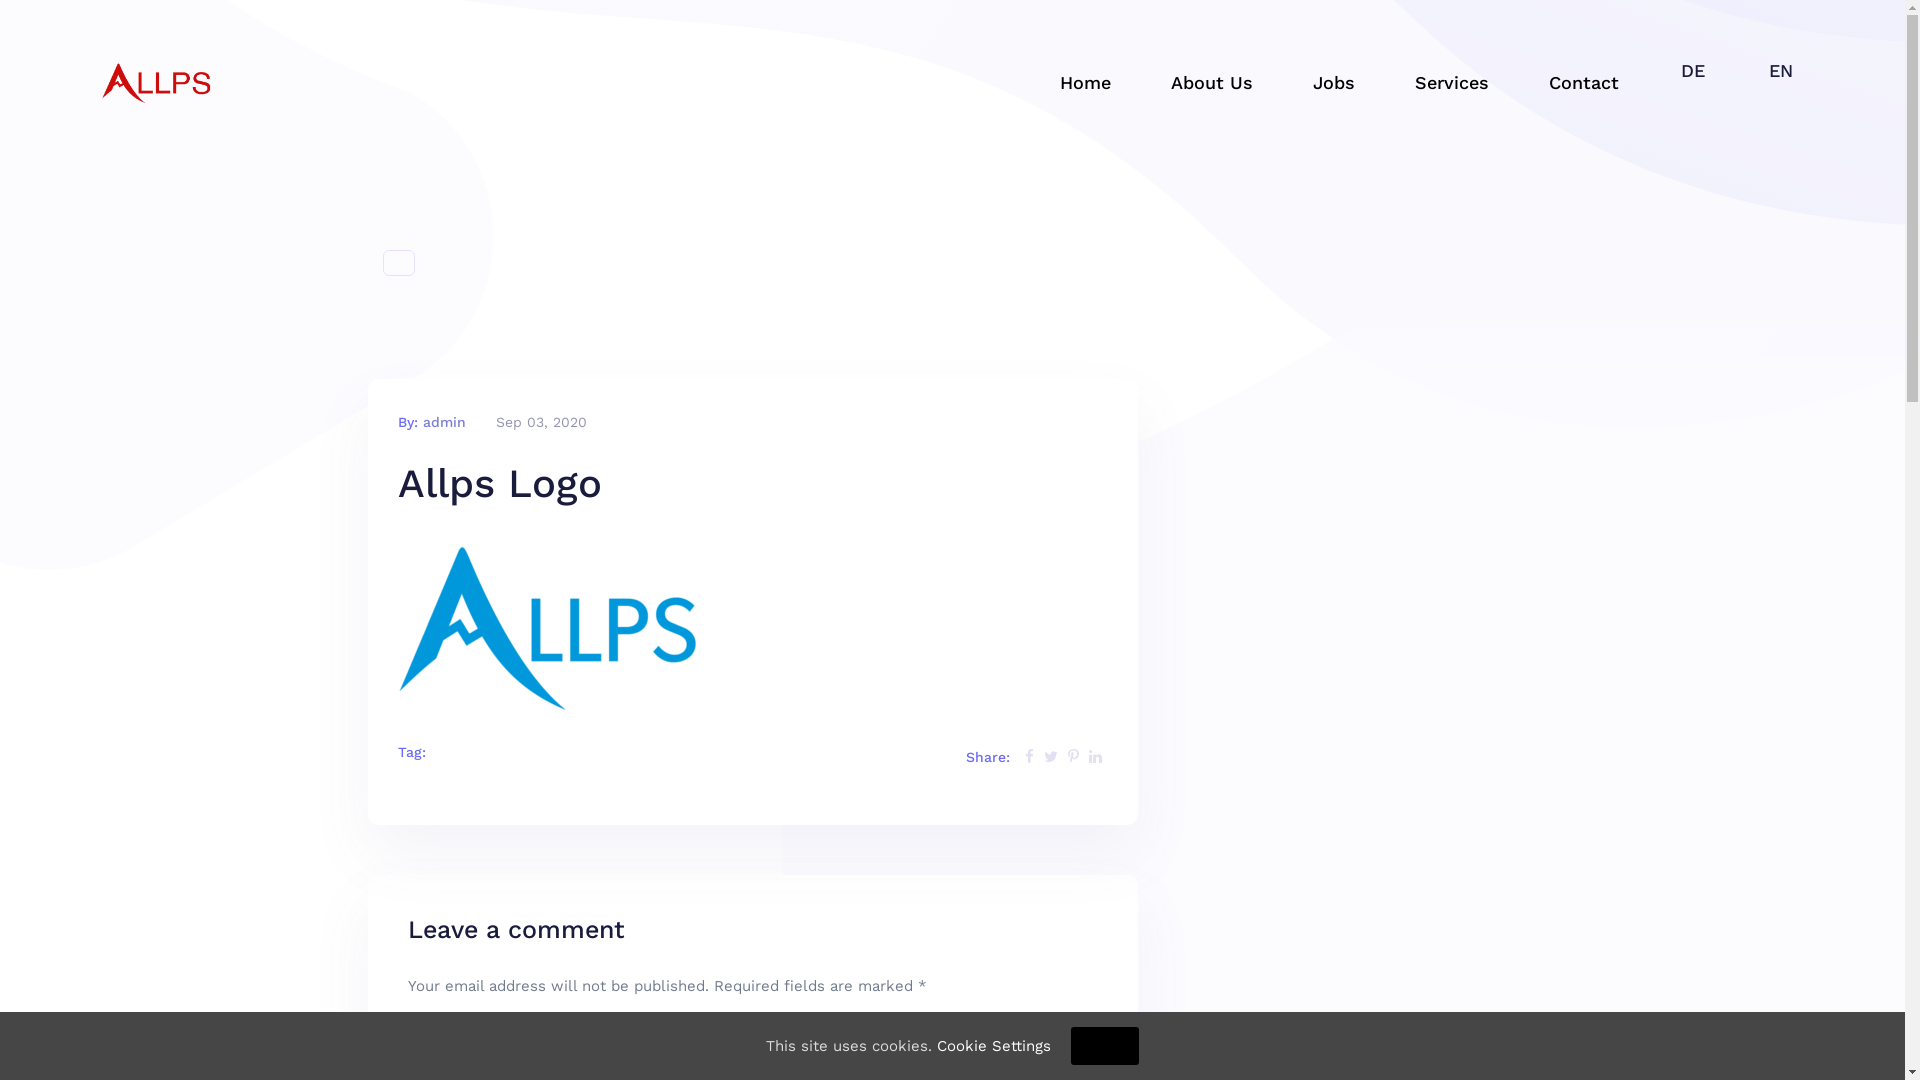  Describe the element at coordinates (1781, 71) in the screenshot. I see `EN` at that location.